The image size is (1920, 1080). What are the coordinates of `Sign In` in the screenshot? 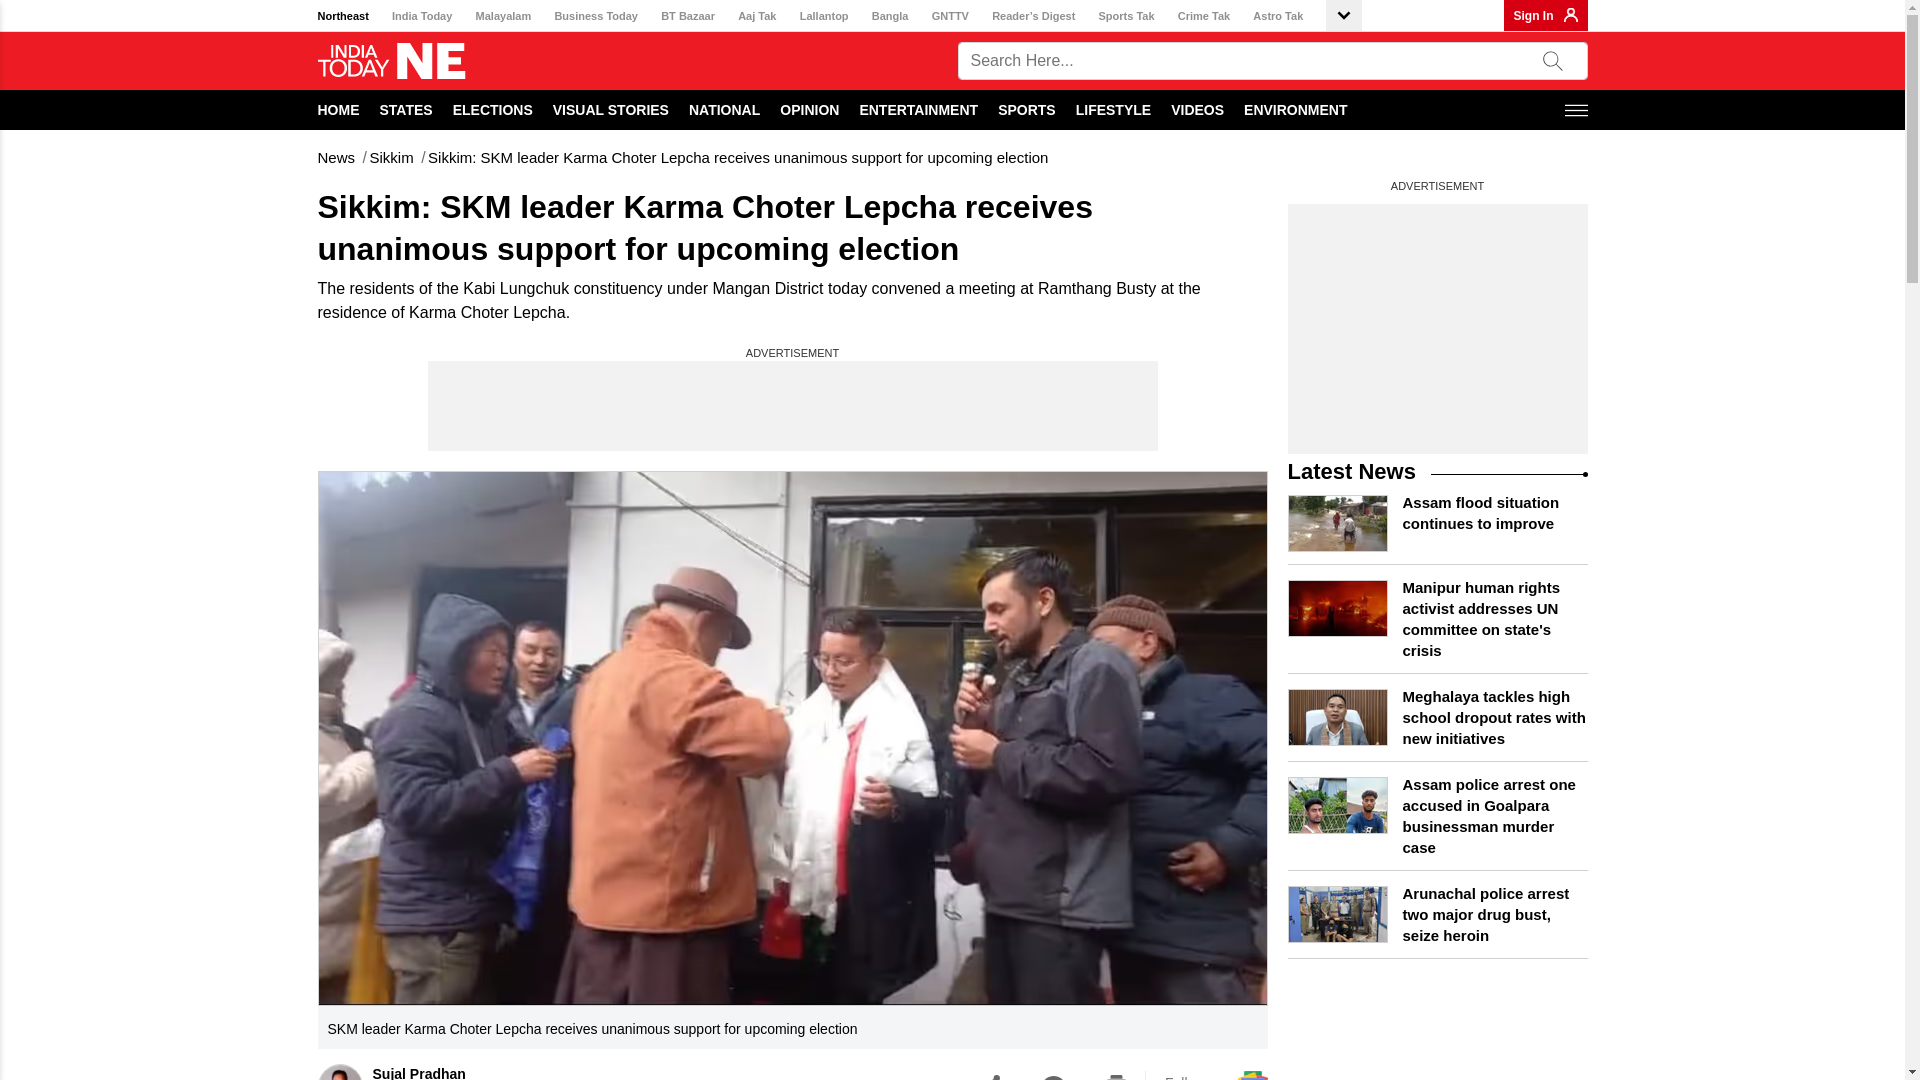 It's located at (1534, 15).